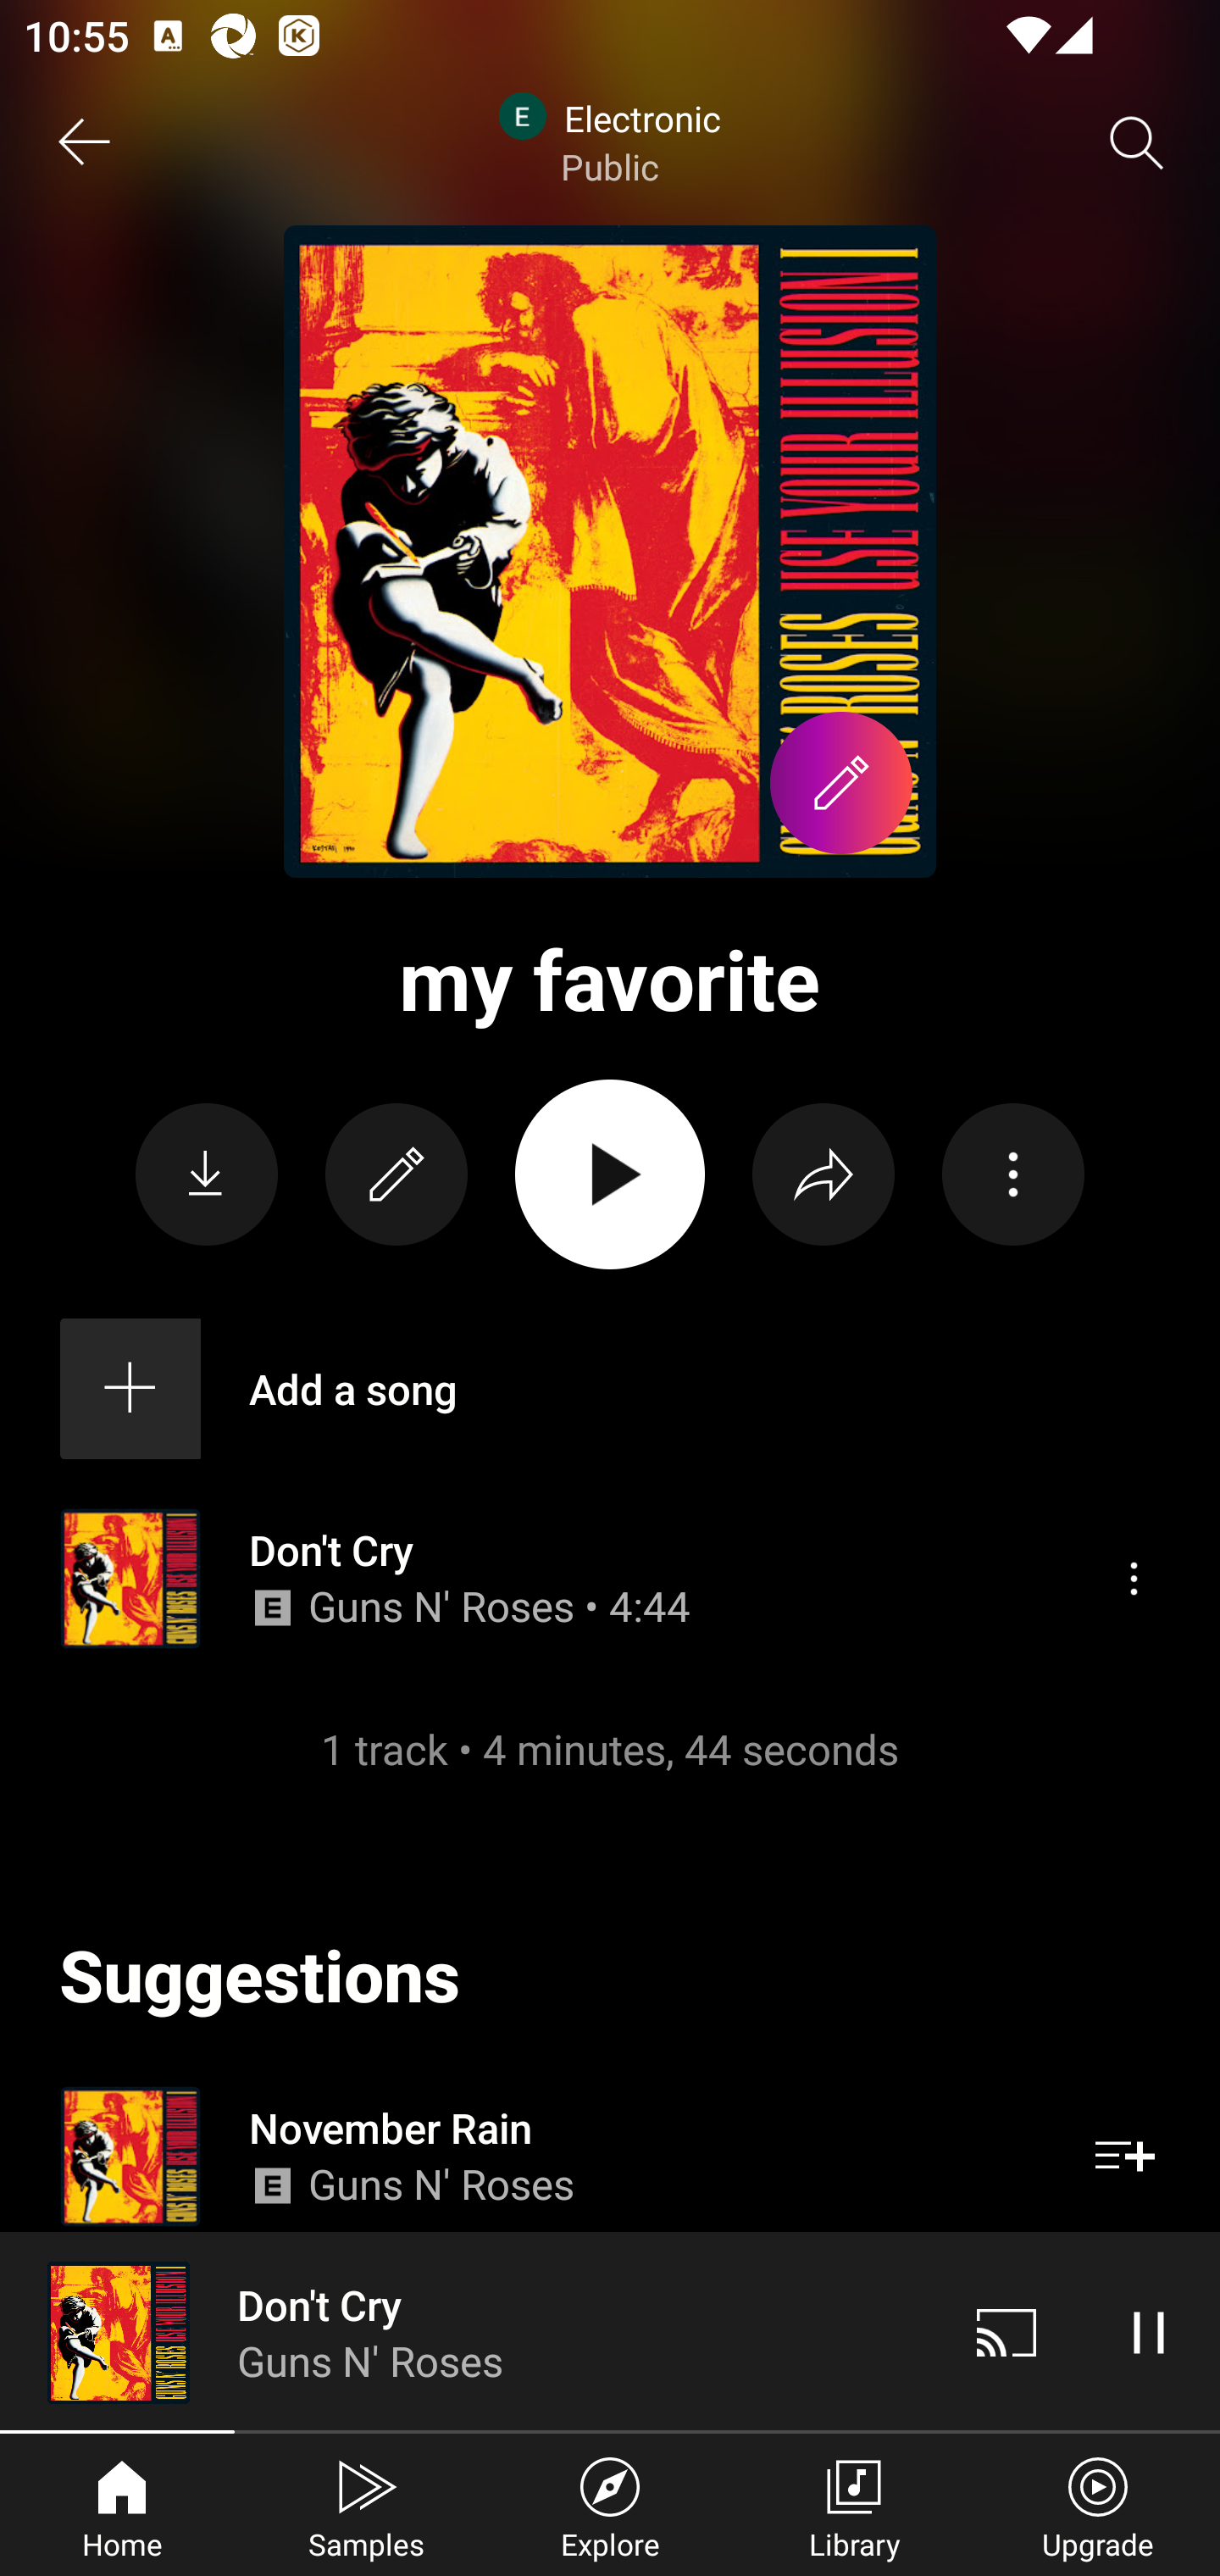 The width and height of the screenshot is (1220, 2576). What do you see at coordinates (396, 1174) in the screenshot?
I see `Edit playlist` at bounding box center [396, 1174].